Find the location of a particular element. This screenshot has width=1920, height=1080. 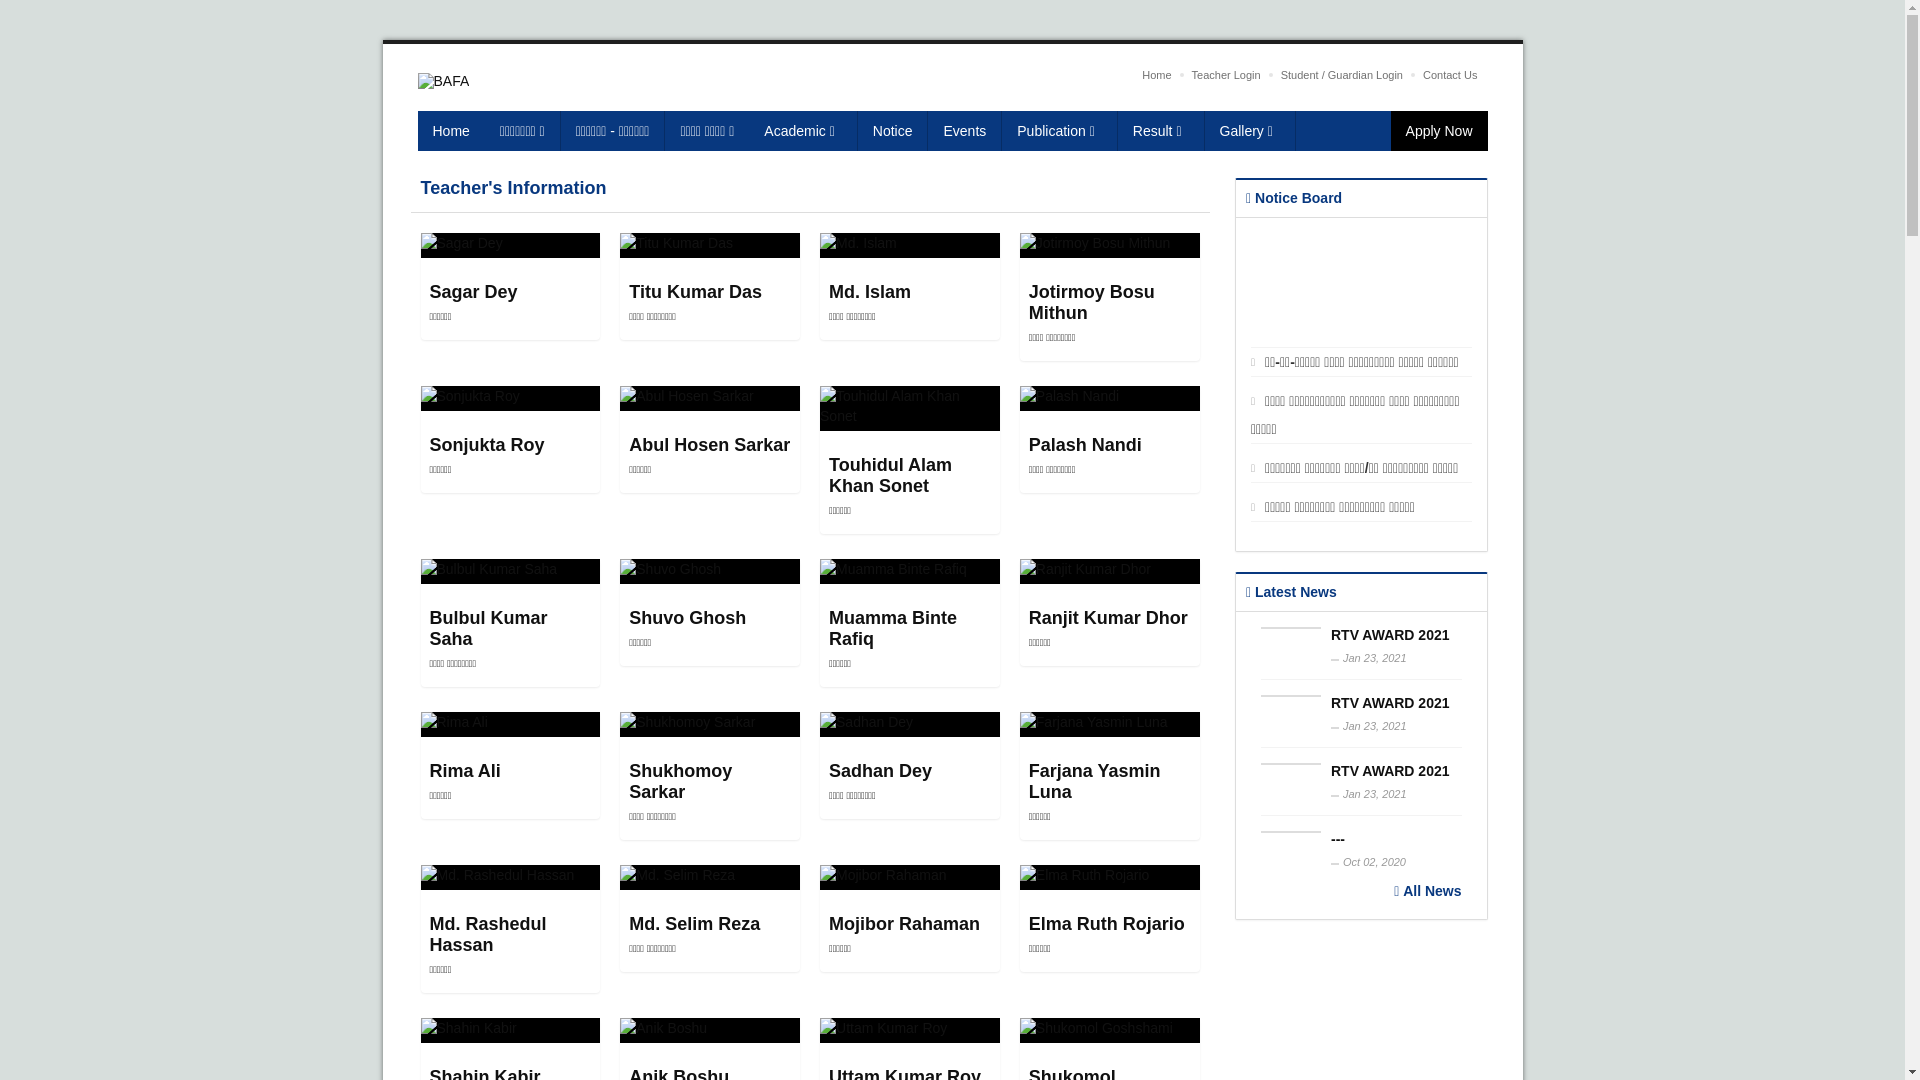

Titu Kumar Das is located at coordinates (696, 292).